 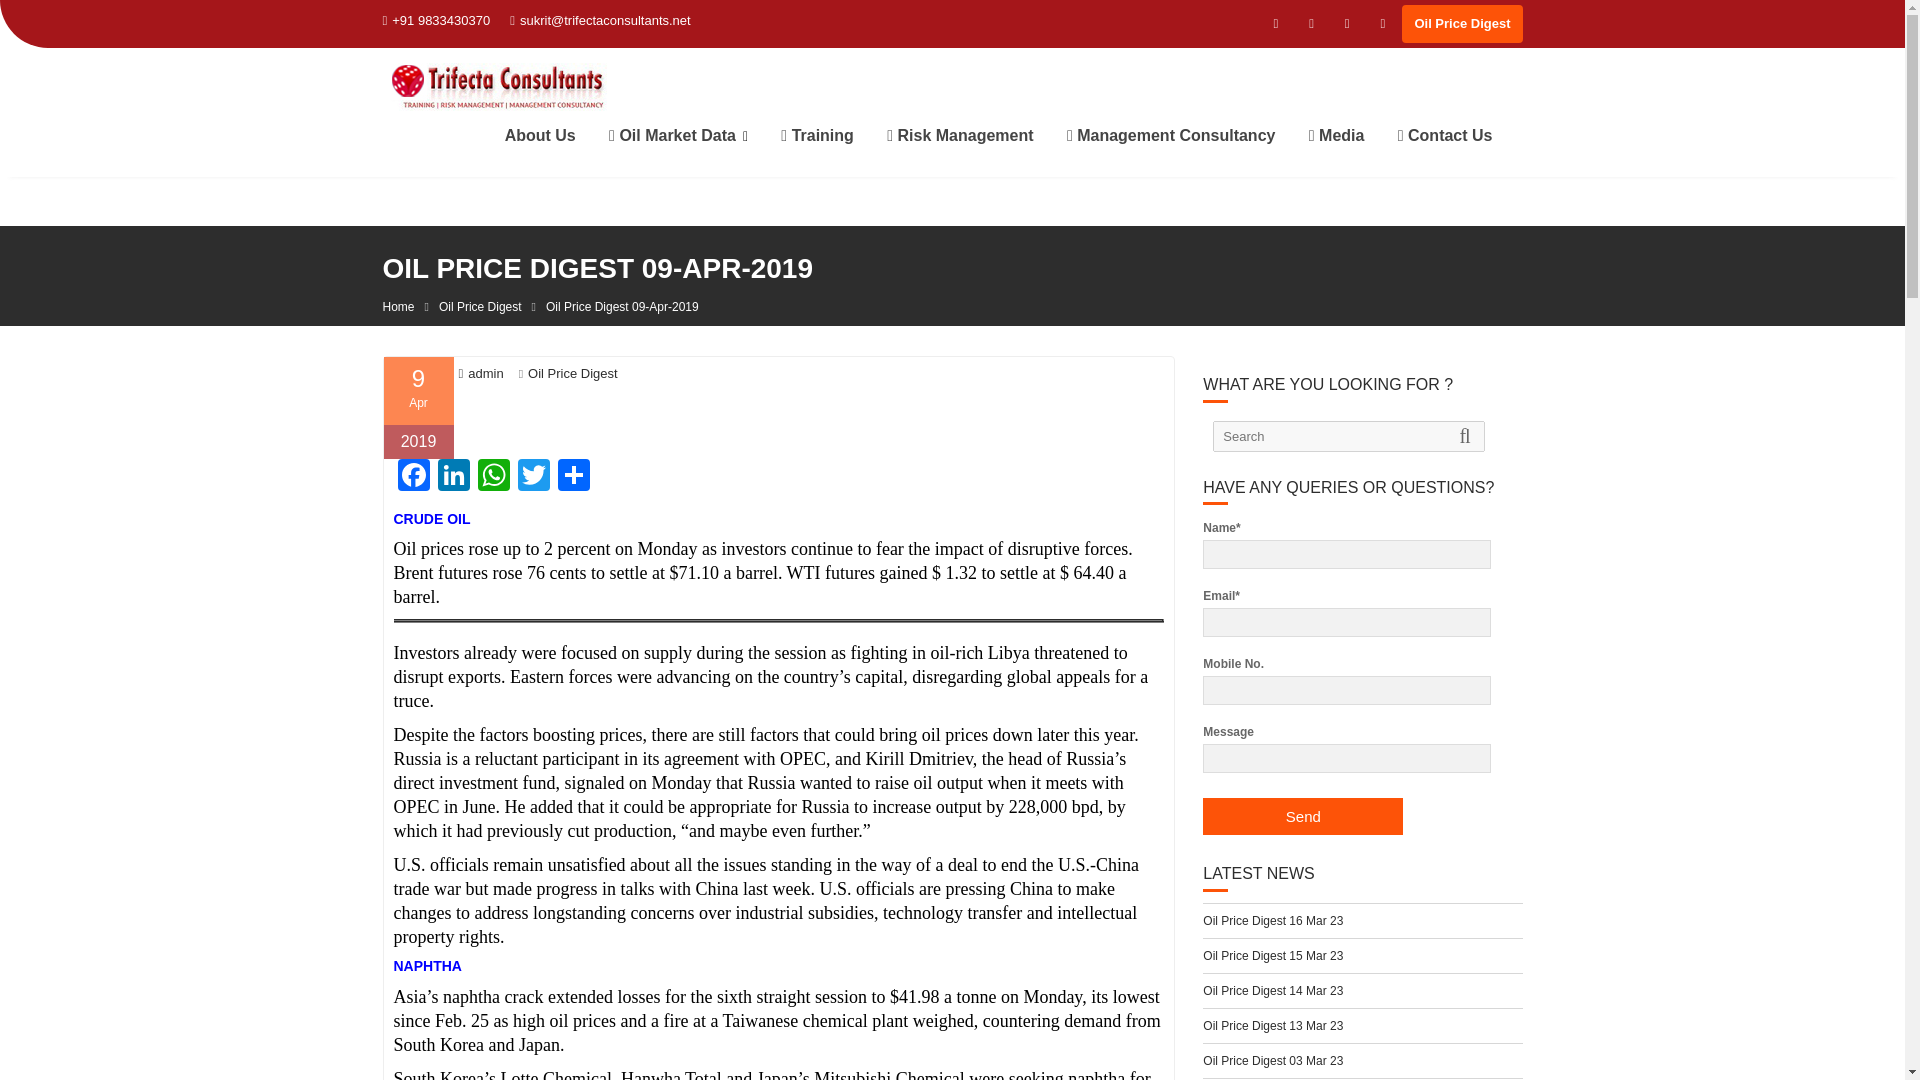 I want to click on Training, so click(x=818, y=136).